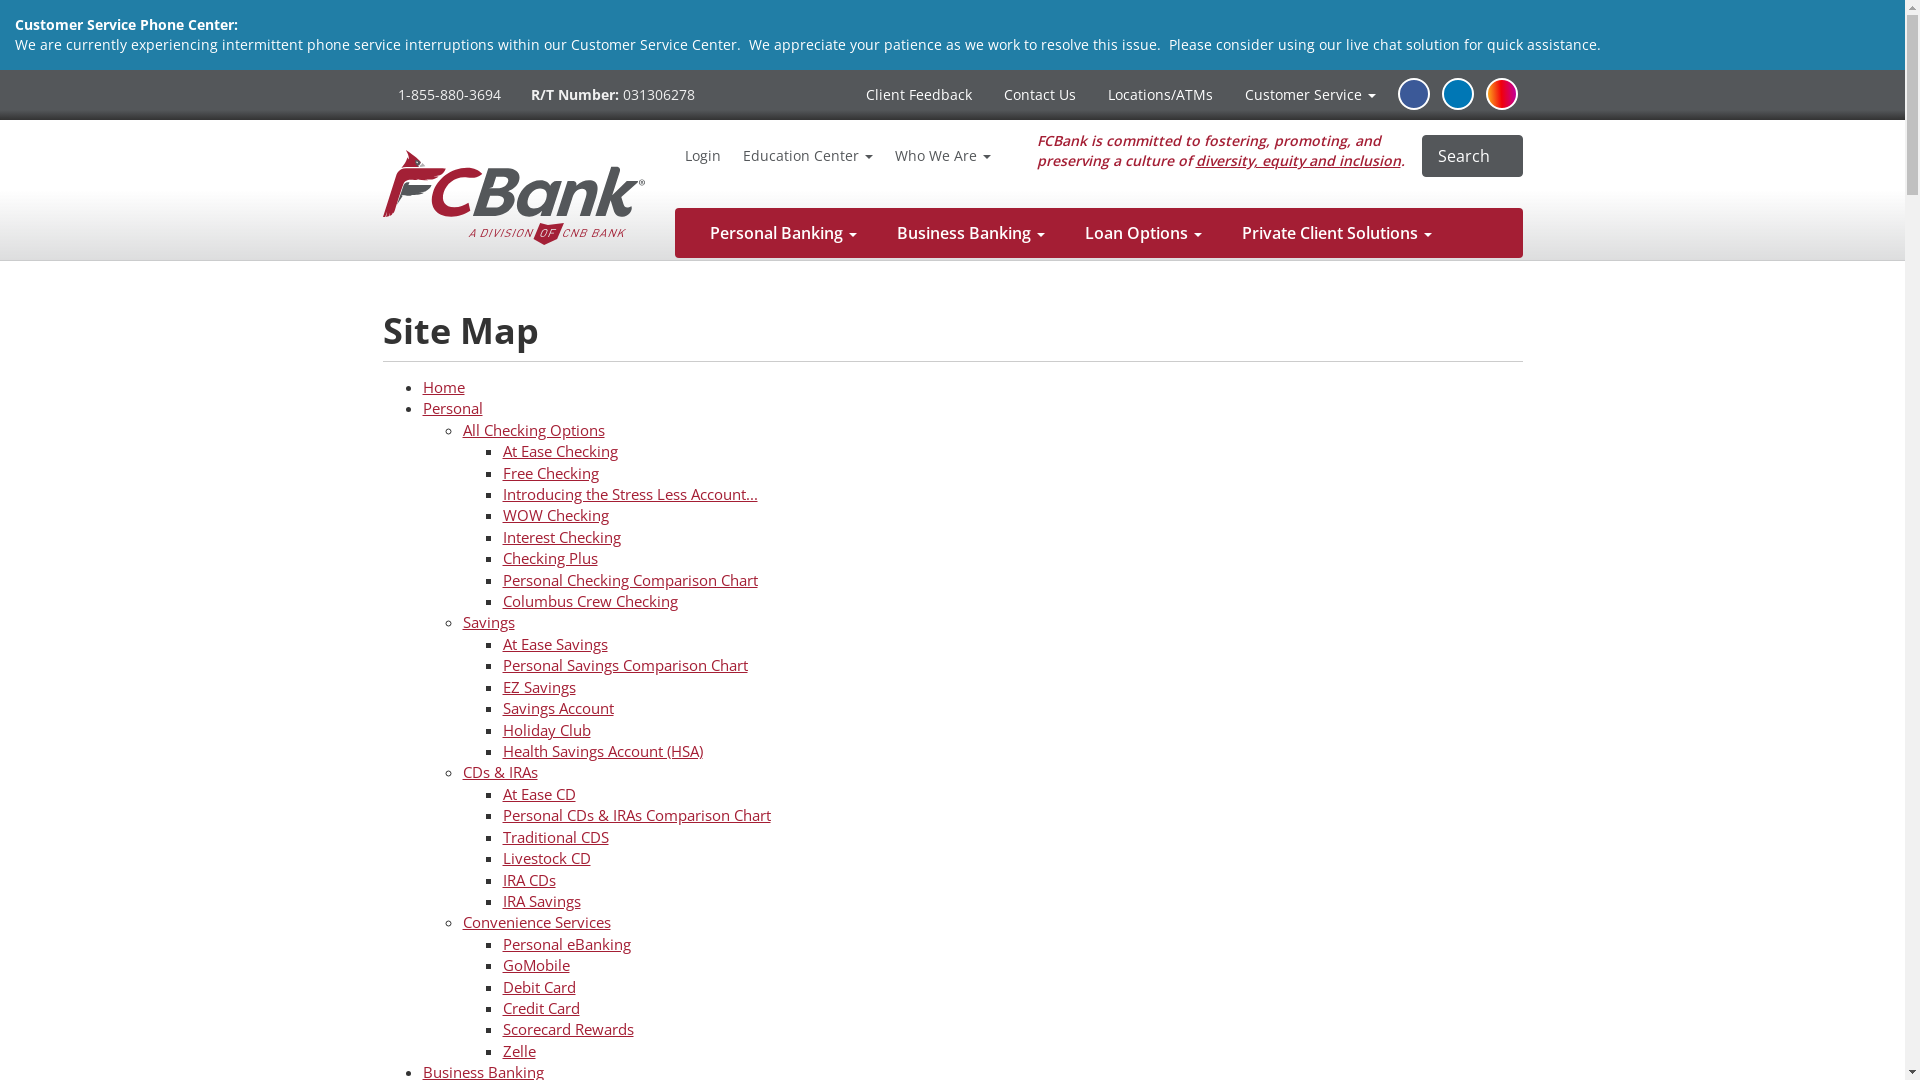 This screenshot has height=1080, width=1920. What do you see at coordinates (448, 95) in the screenshot?
I see `1-855-880-3694
1-855-880-3694` at bounding box center [448, 95].